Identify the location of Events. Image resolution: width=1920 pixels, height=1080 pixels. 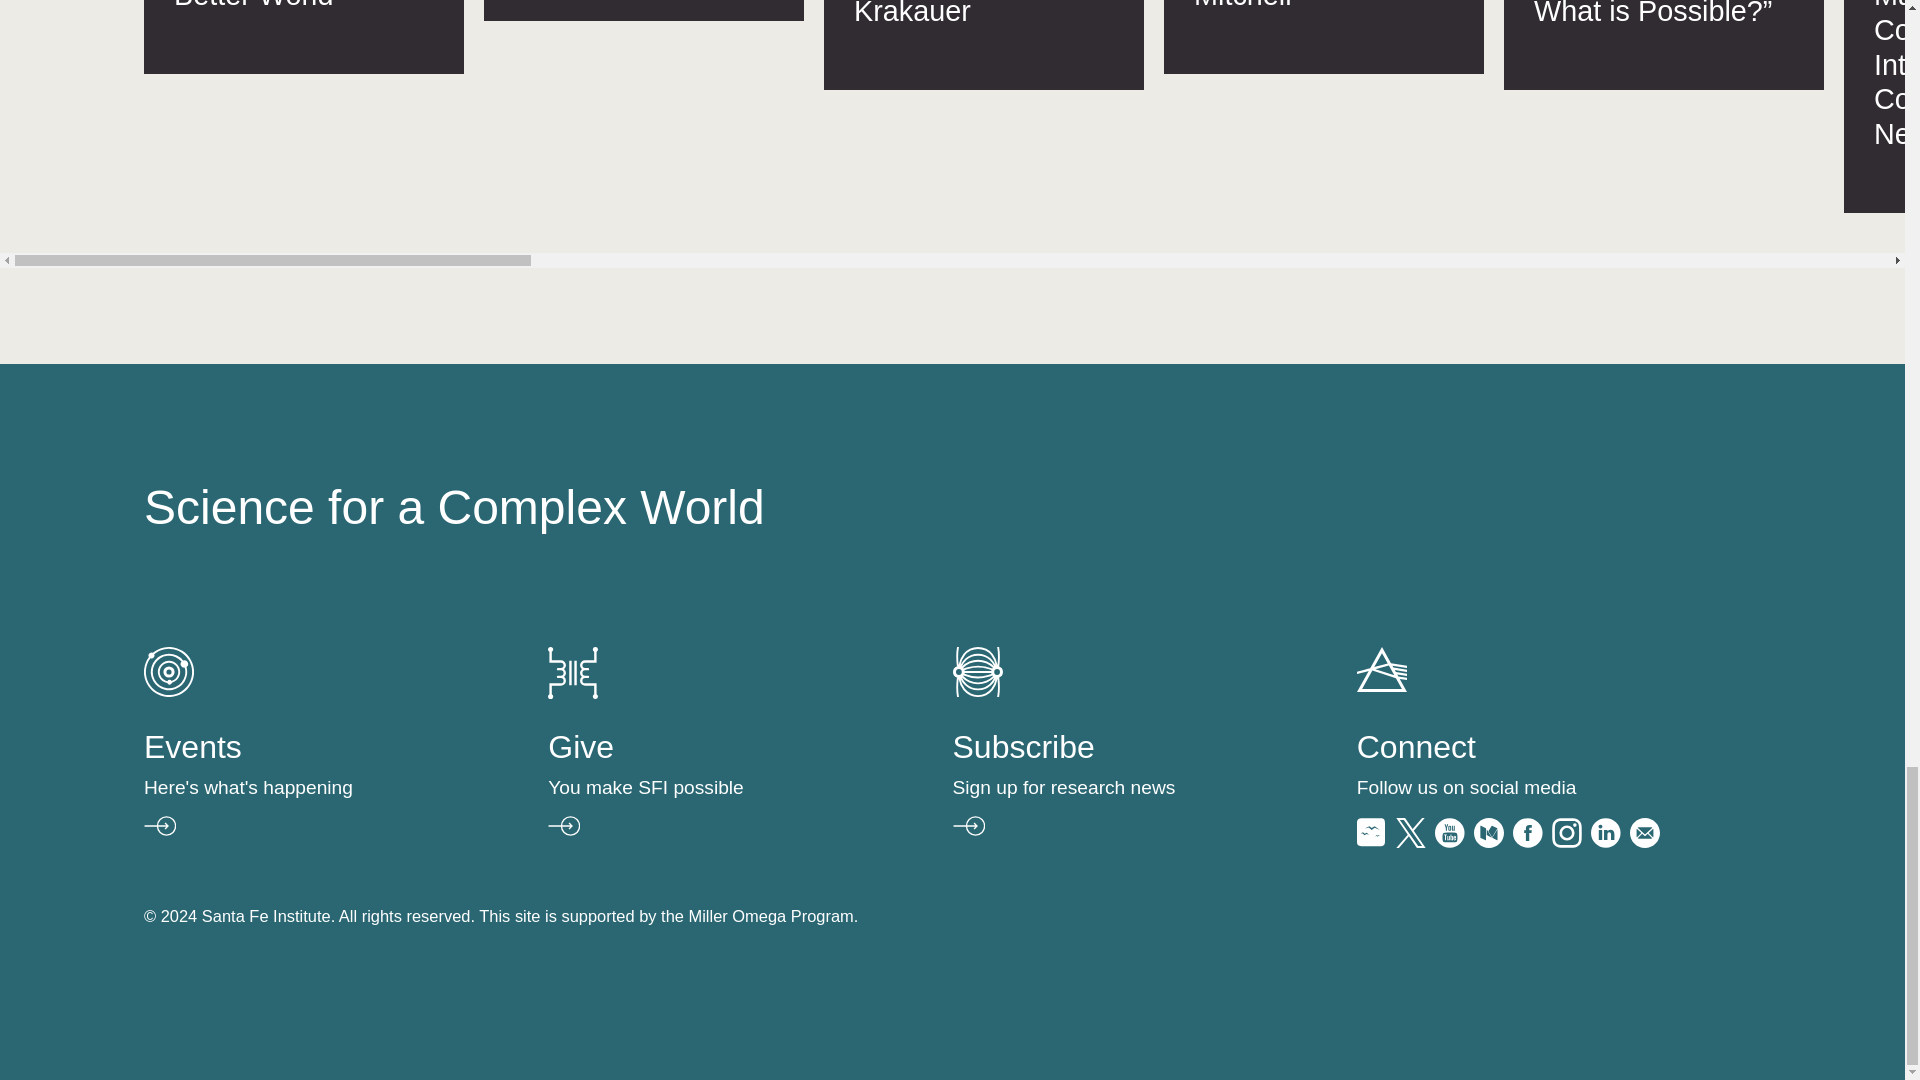
(168, 690).